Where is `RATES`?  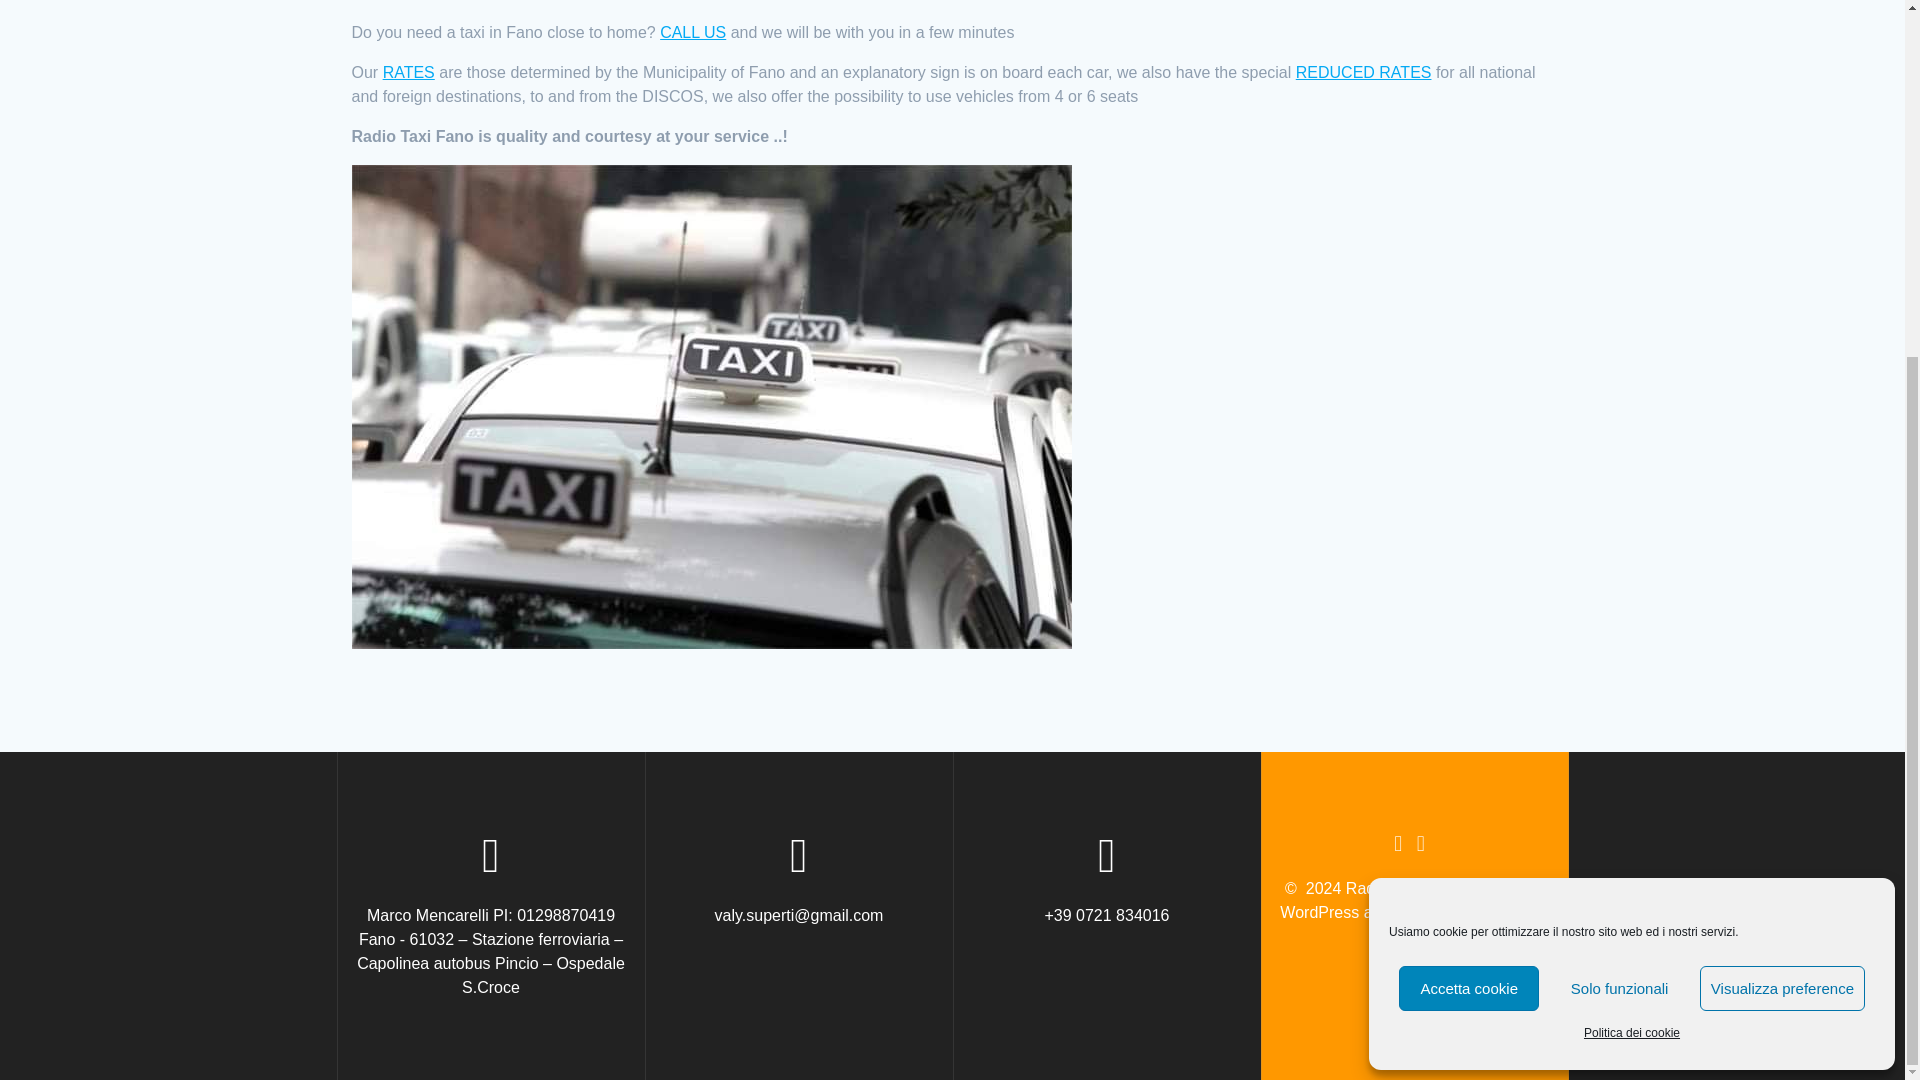 RATES is located at coordinates (408, 72).